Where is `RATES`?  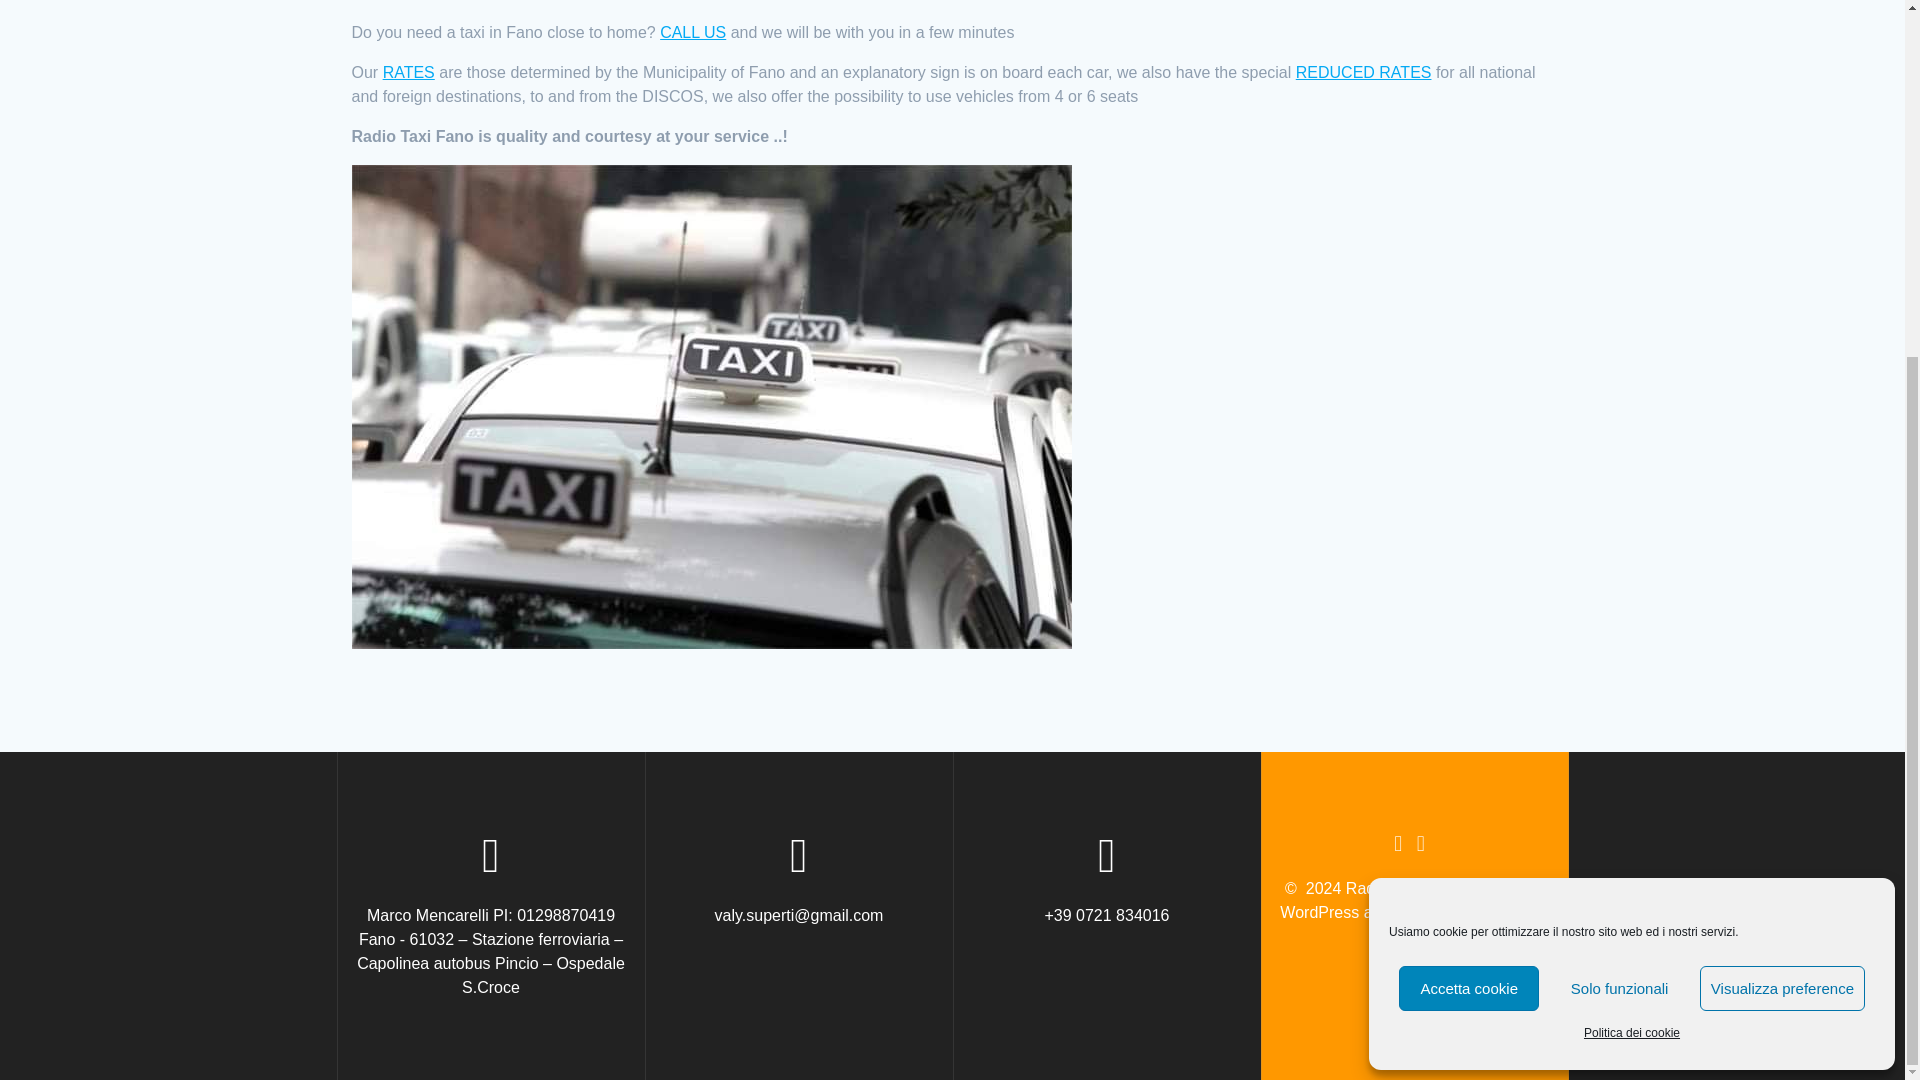 RATES is located at coordinates (408, 72).